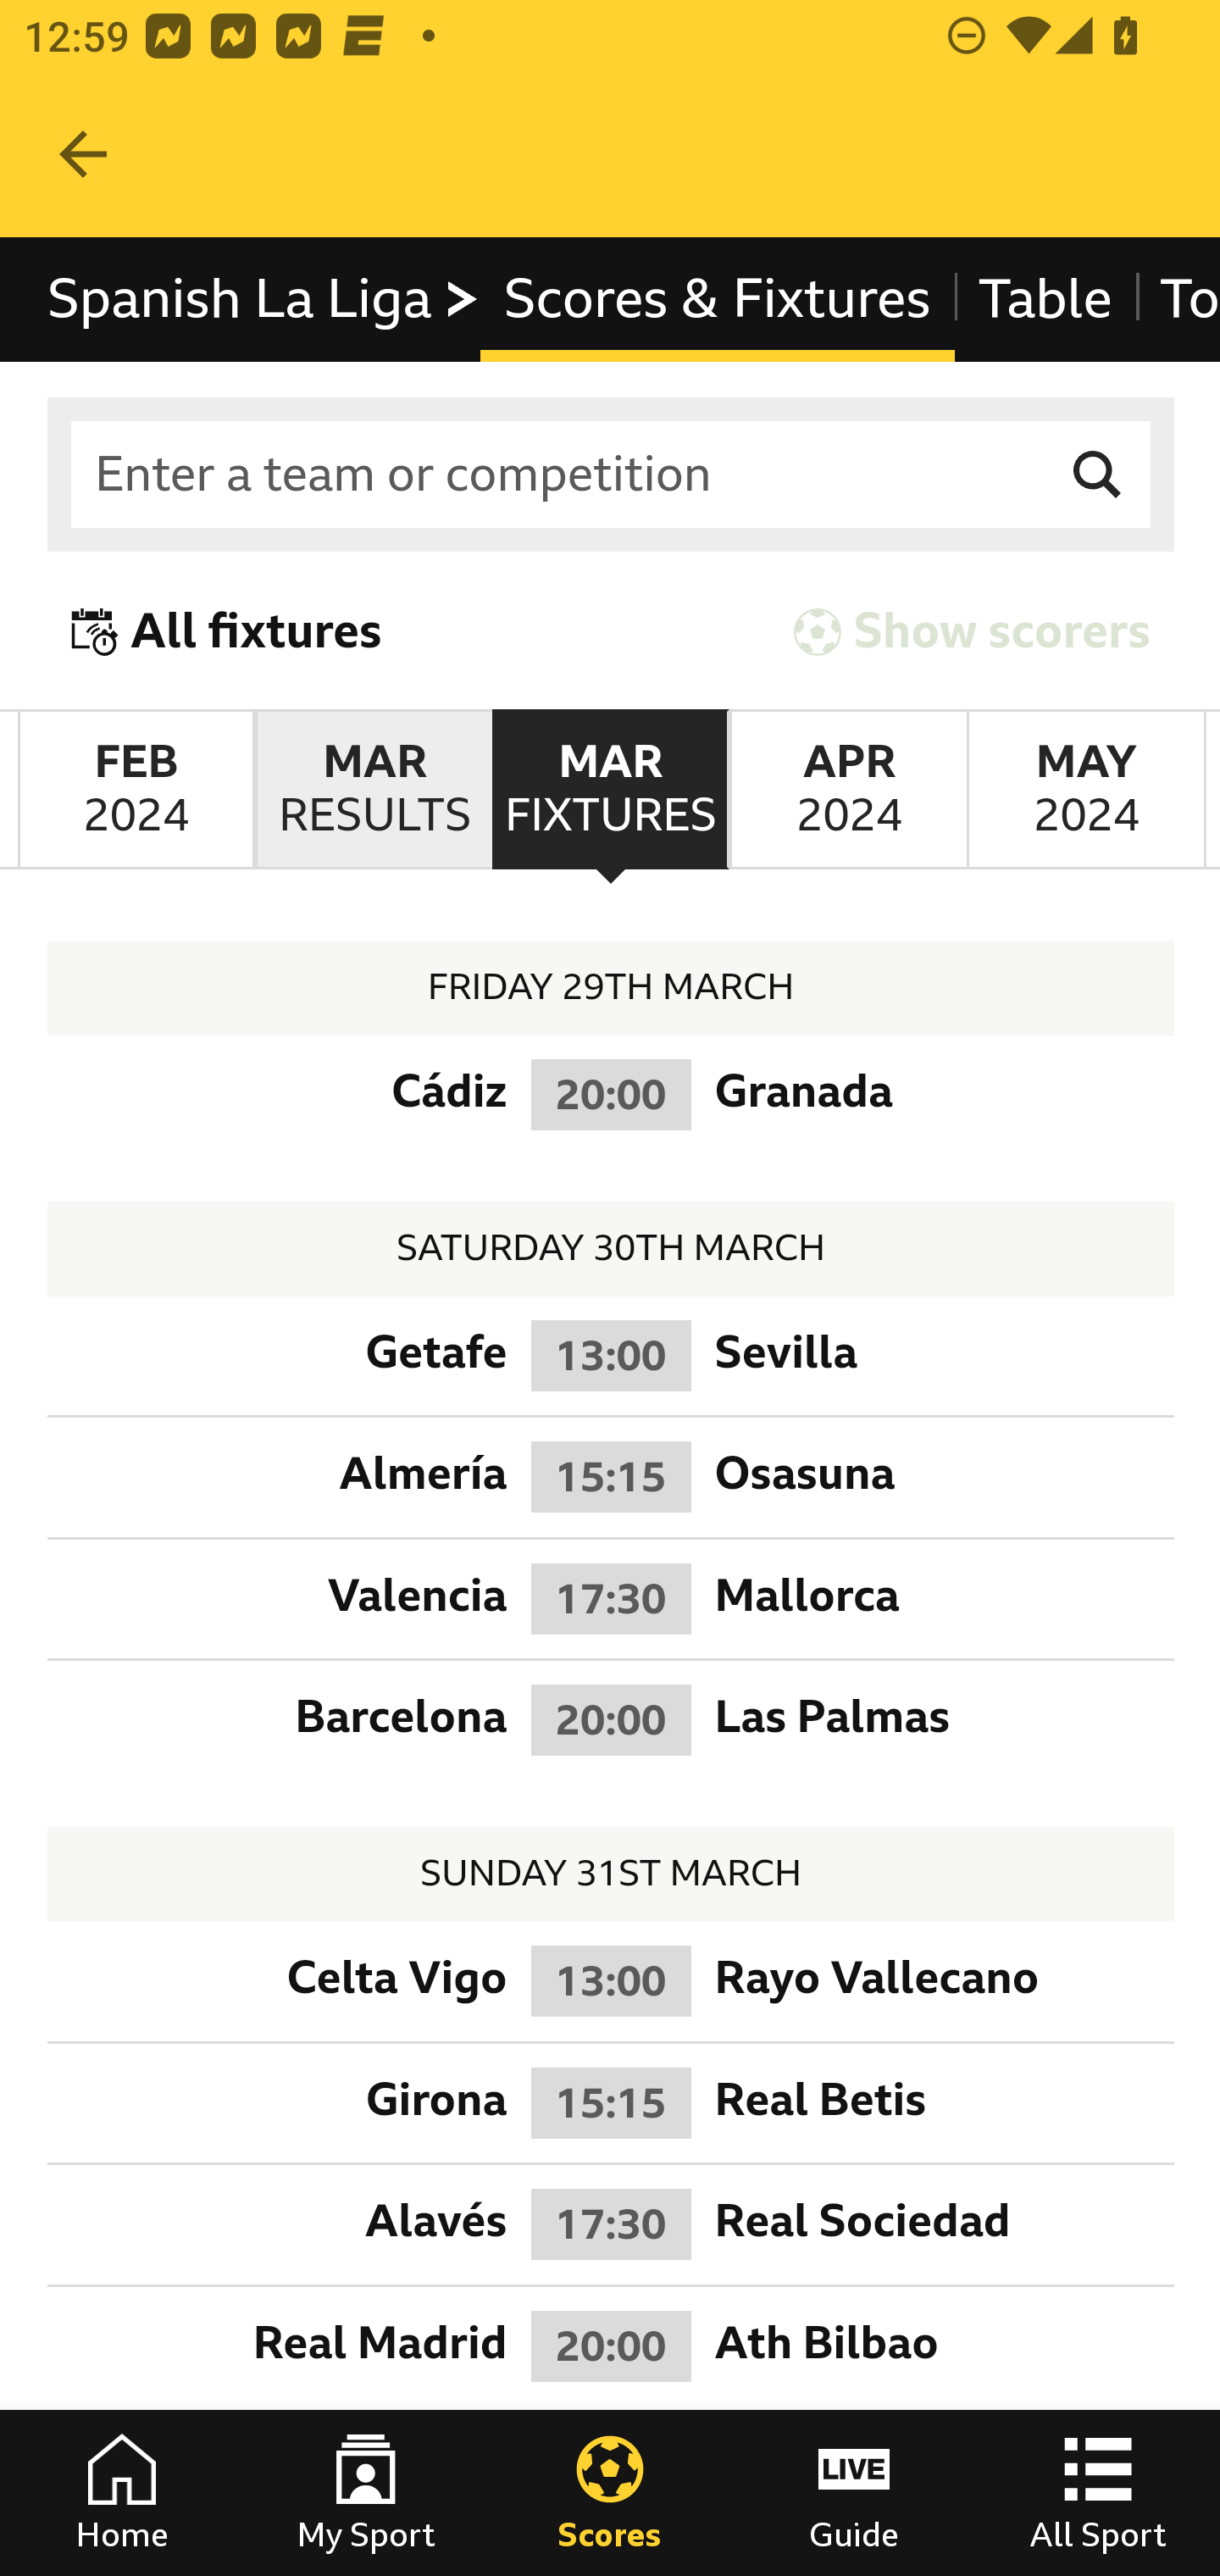 This screenshot has height=2576, width=1220. Describe the element at coordinates (972, 630) in the screenshot. I see `Show scorers` at that location.